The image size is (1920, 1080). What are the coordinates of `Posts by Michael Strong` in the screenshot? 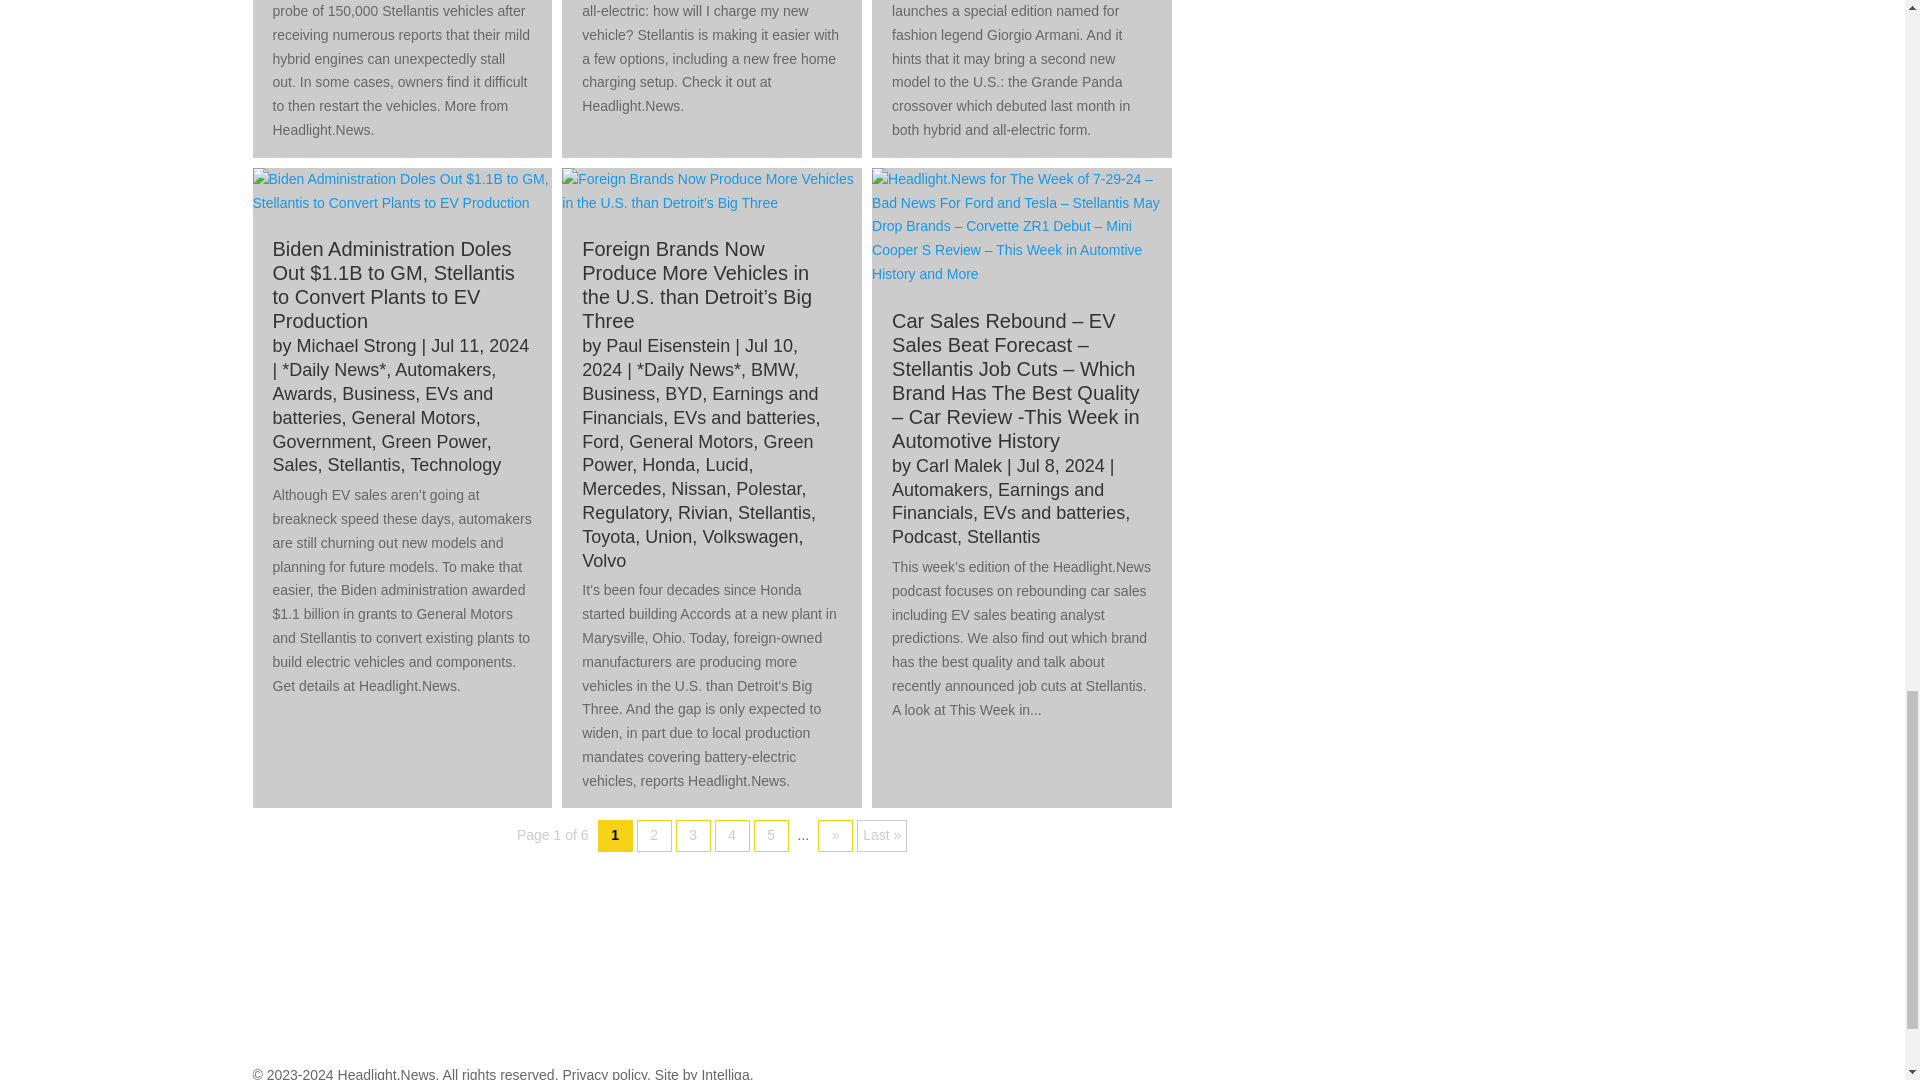 It's located at (356, 346).